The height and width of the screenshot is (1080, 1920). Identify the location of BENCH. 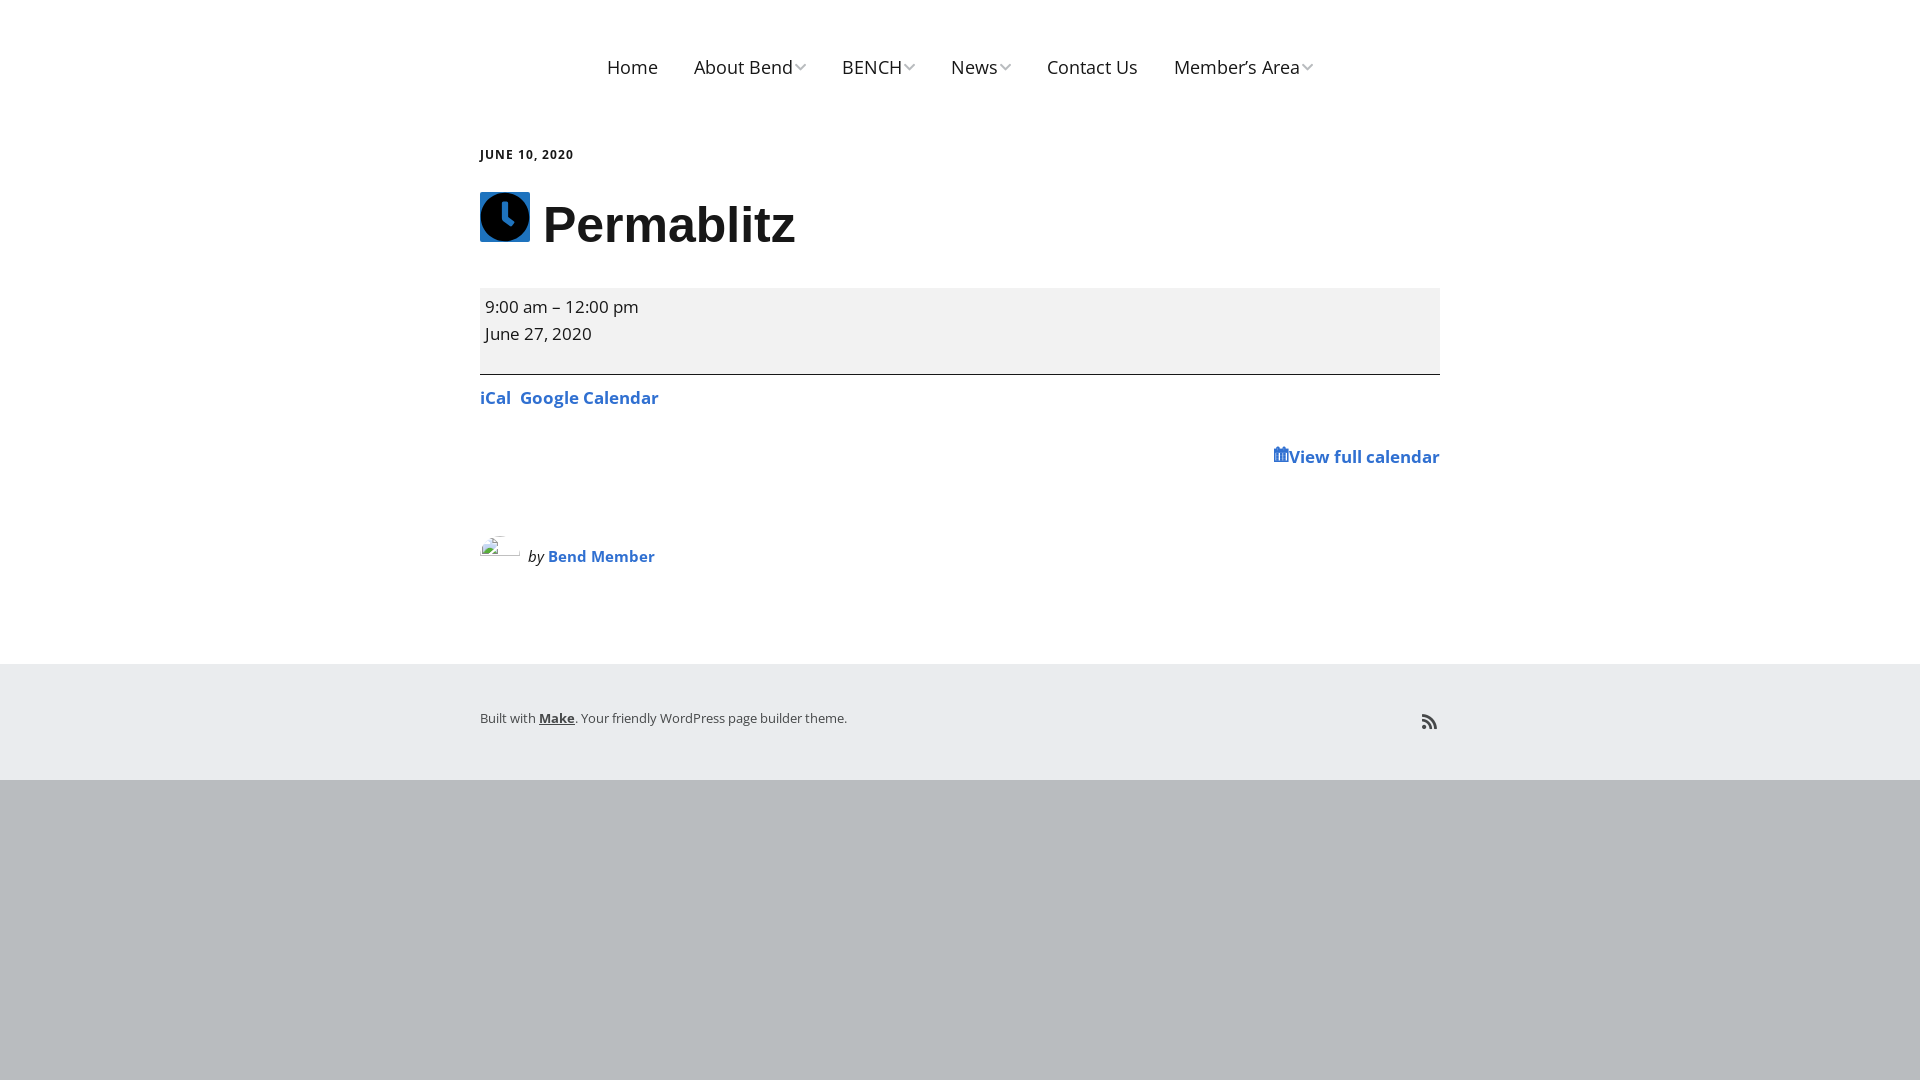
(878, 68).